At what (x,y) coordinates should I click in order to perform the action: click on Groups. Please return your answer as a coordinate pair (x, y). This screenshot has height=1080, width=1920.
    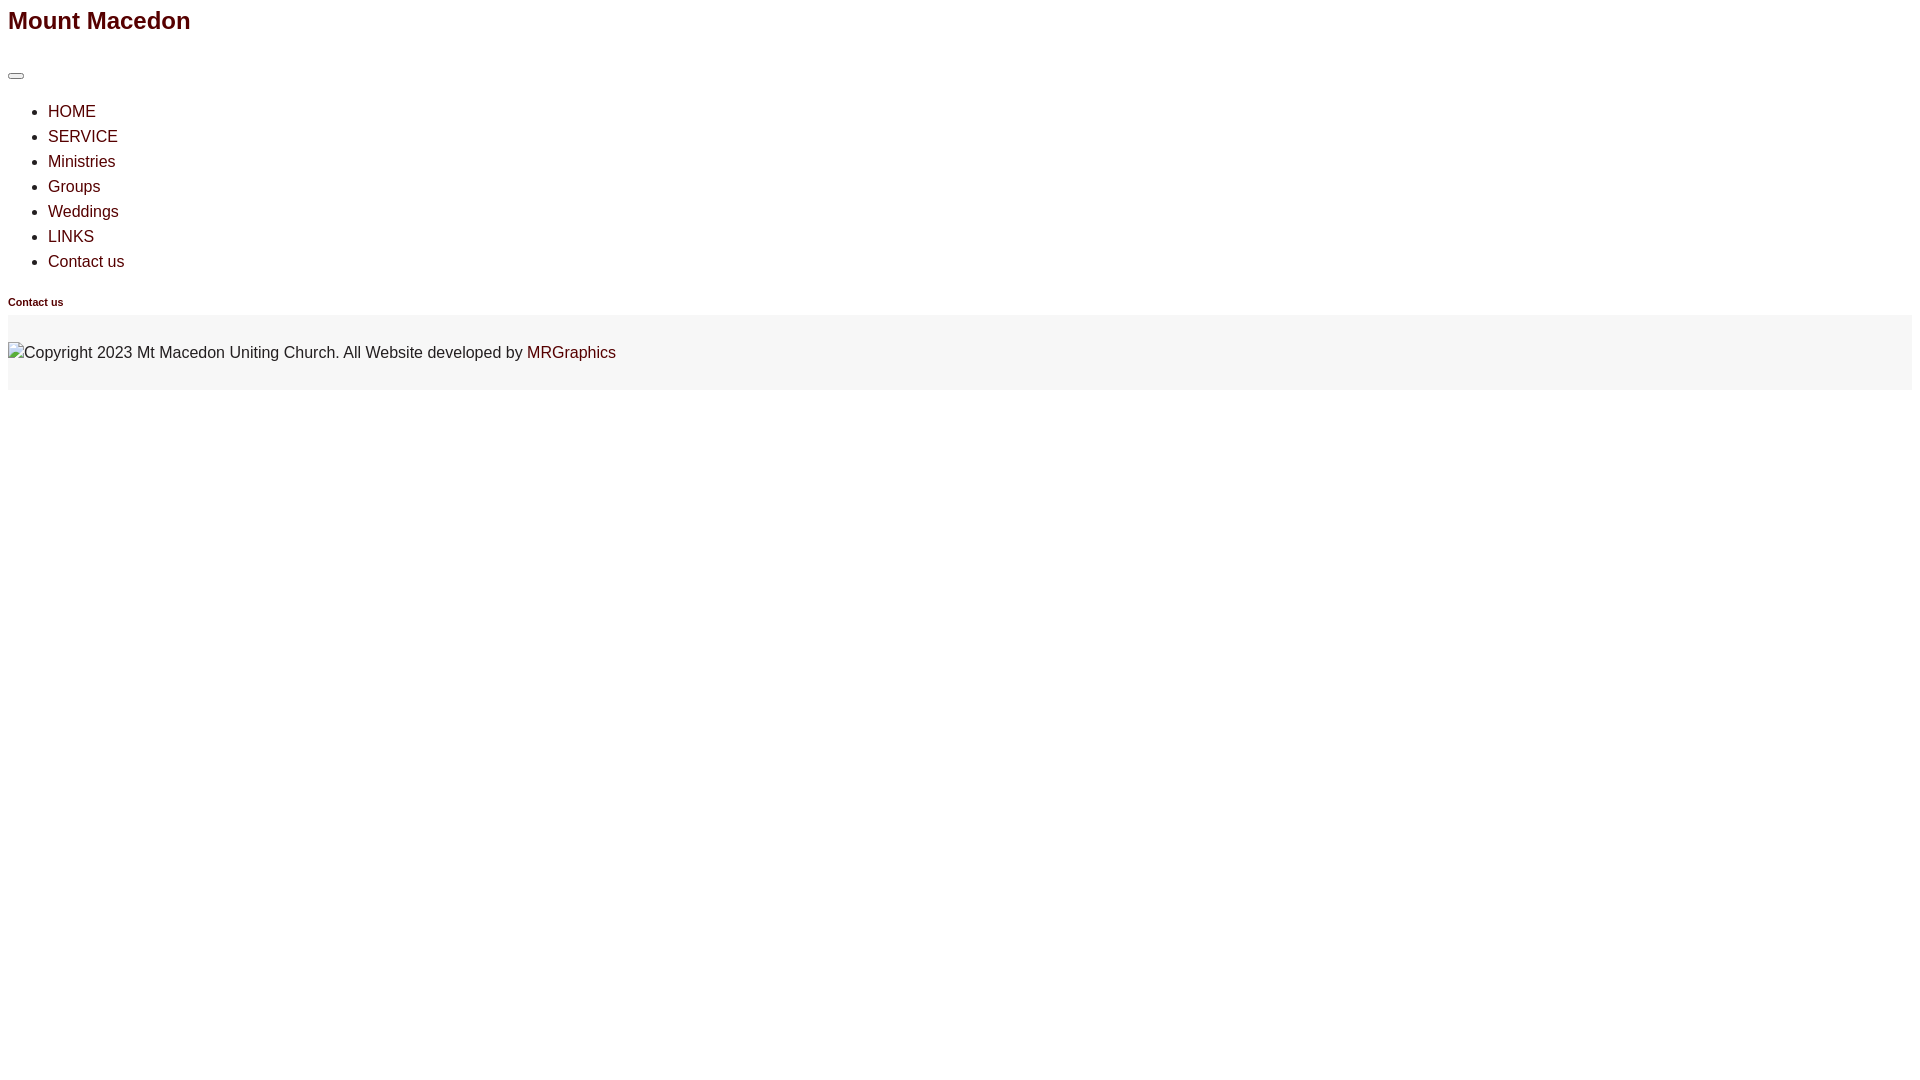
    Looking at the image, I should click on (74, 186).